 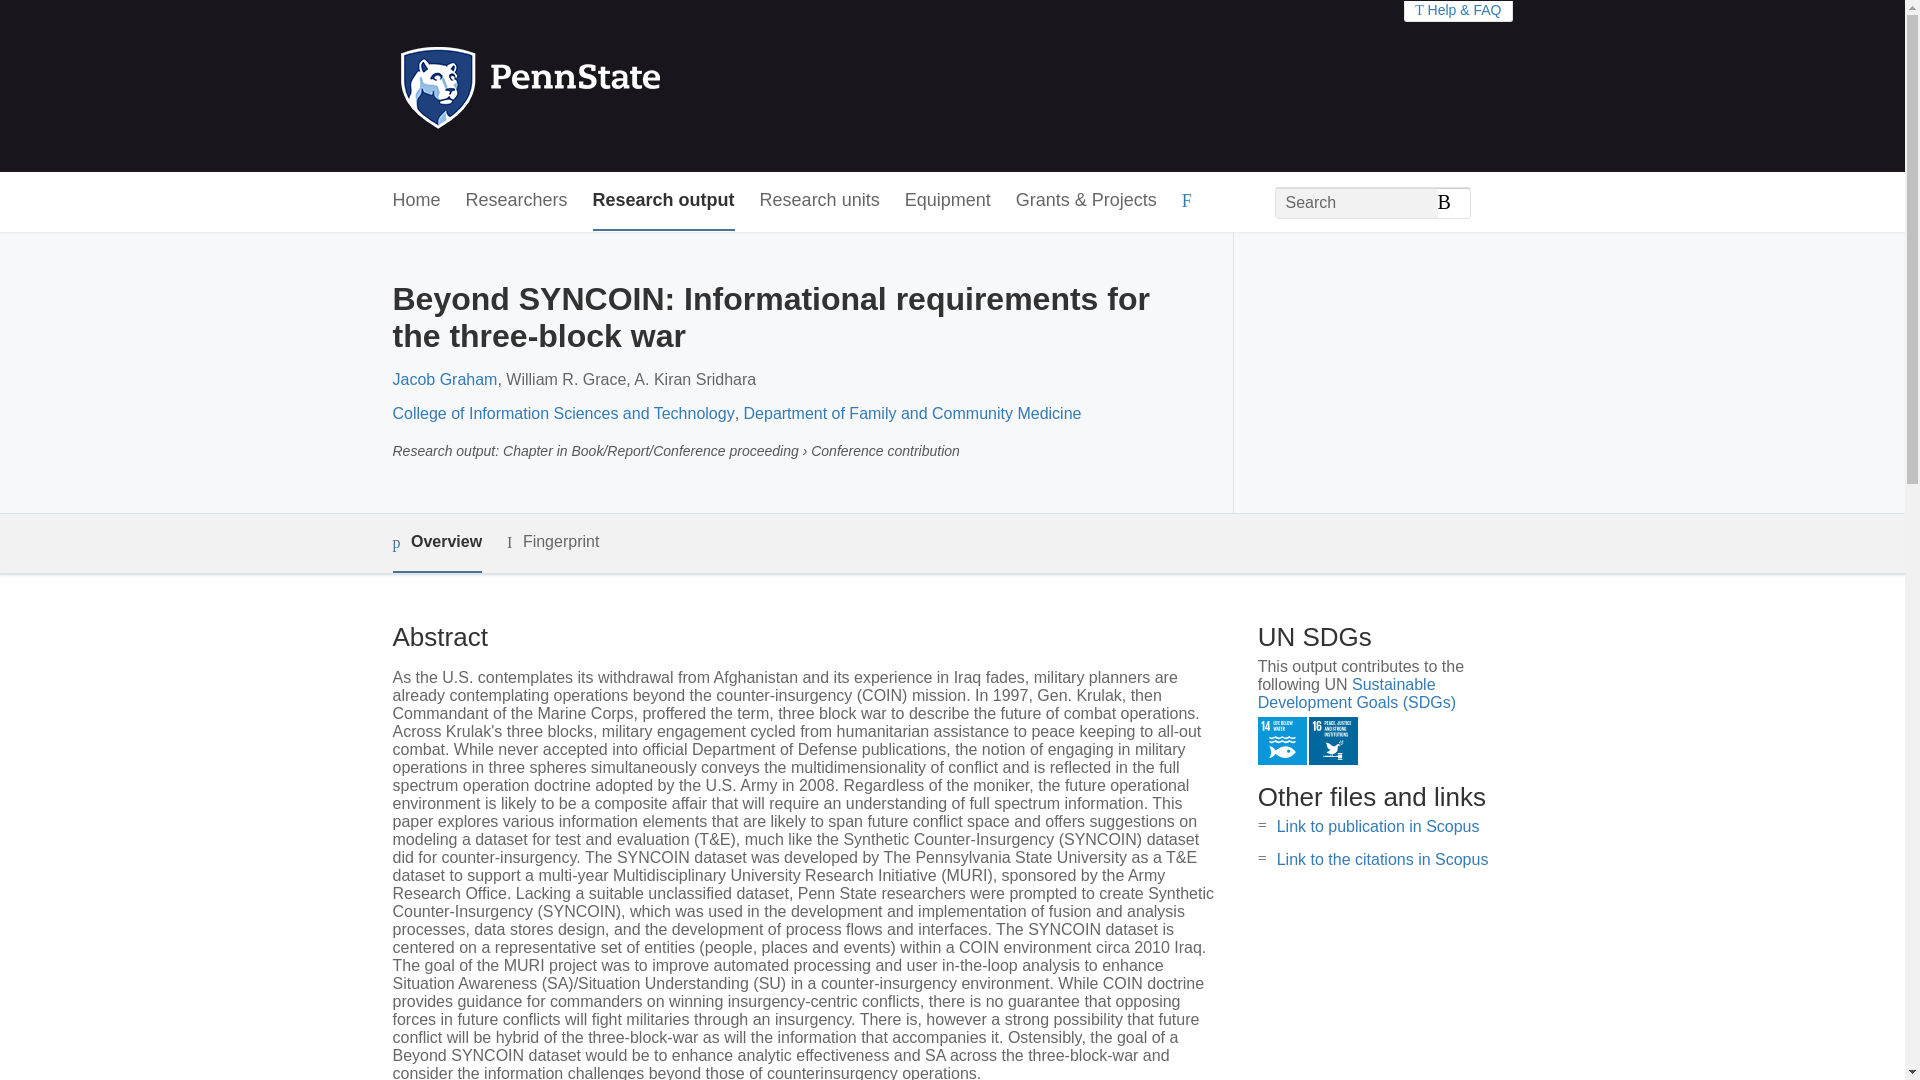 I want to click on Researchers, so click(x=517, y=201).